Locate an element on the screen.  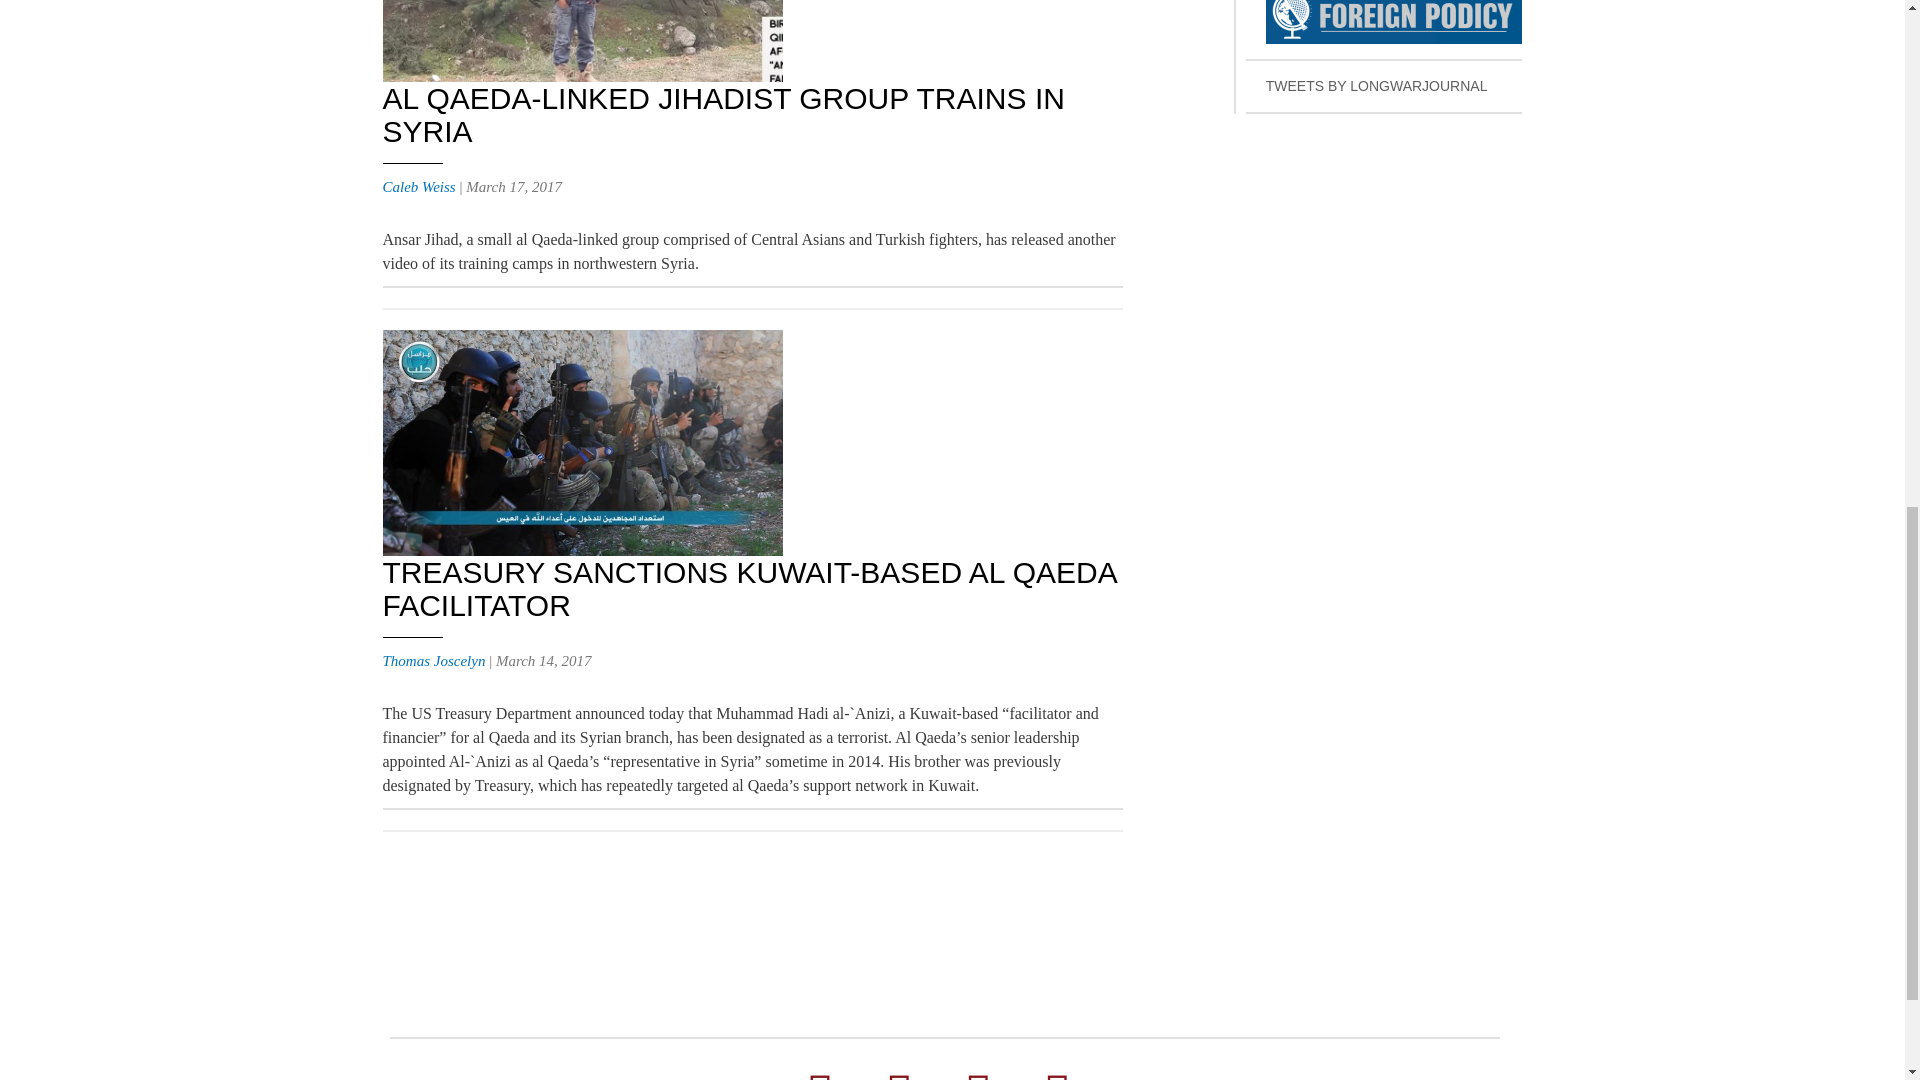
TREASURY SANCTIONS KUWAIT-BASED AL QAEDA FACILITATOR is located at coordinates (748, 589).